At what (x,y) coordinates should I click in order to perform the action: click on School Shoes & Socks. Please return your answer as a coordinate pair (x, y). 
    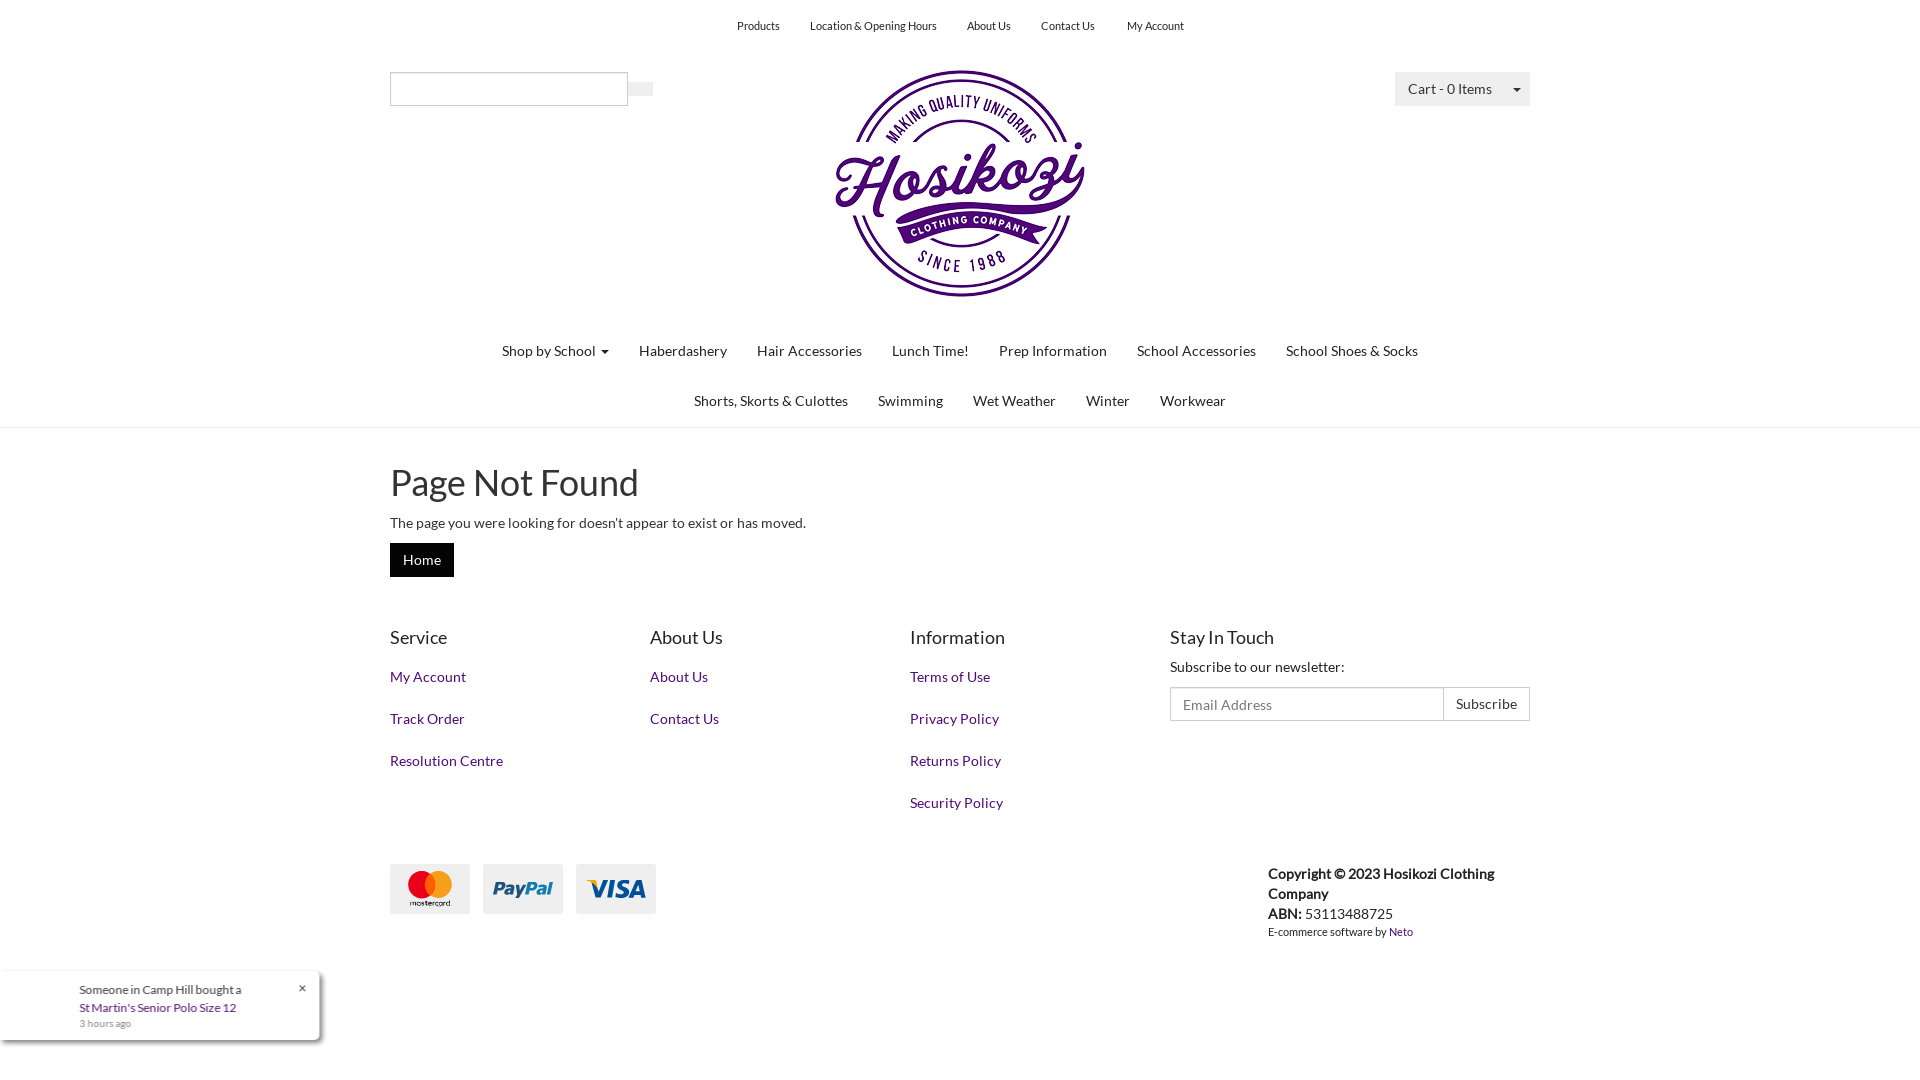
    Looking at the image, I should click on (1352, 351).